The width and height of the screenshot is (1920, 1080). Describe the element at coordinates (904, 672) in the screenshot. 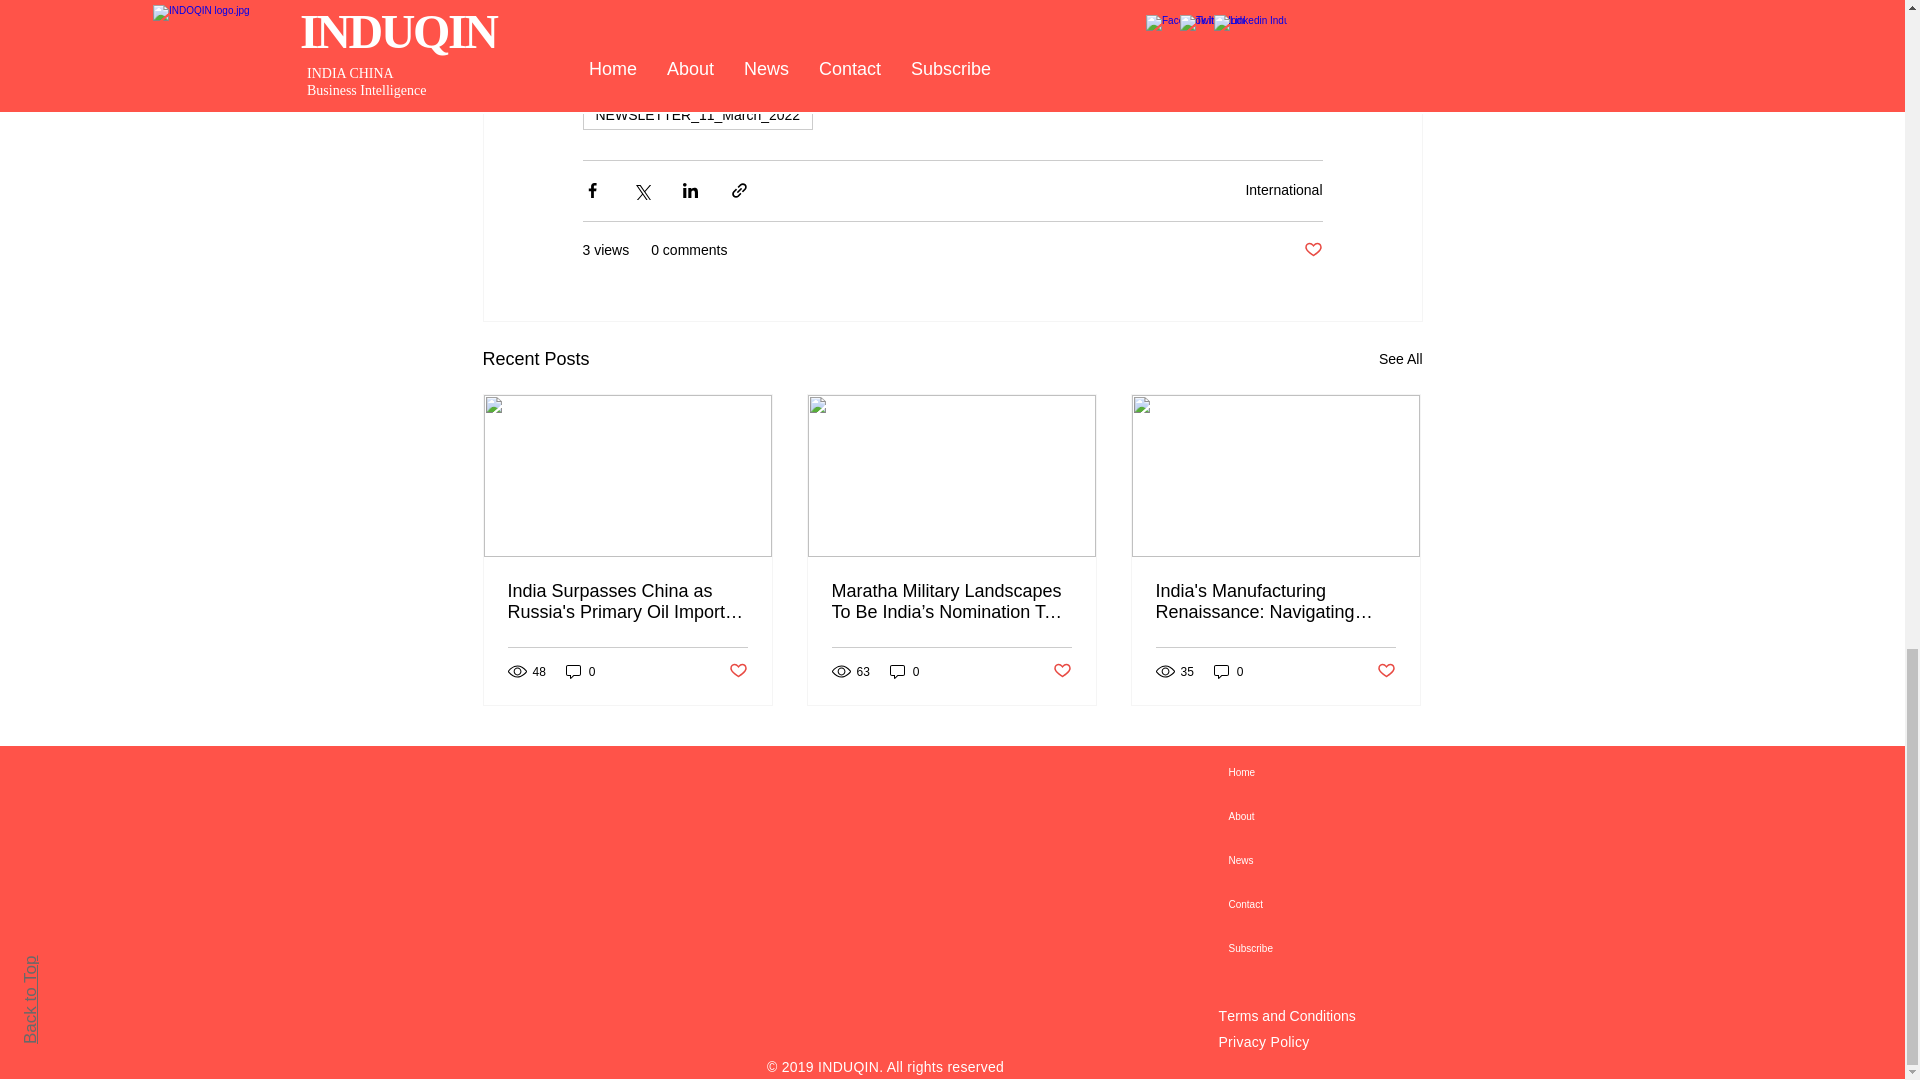

I see `0` at that location.